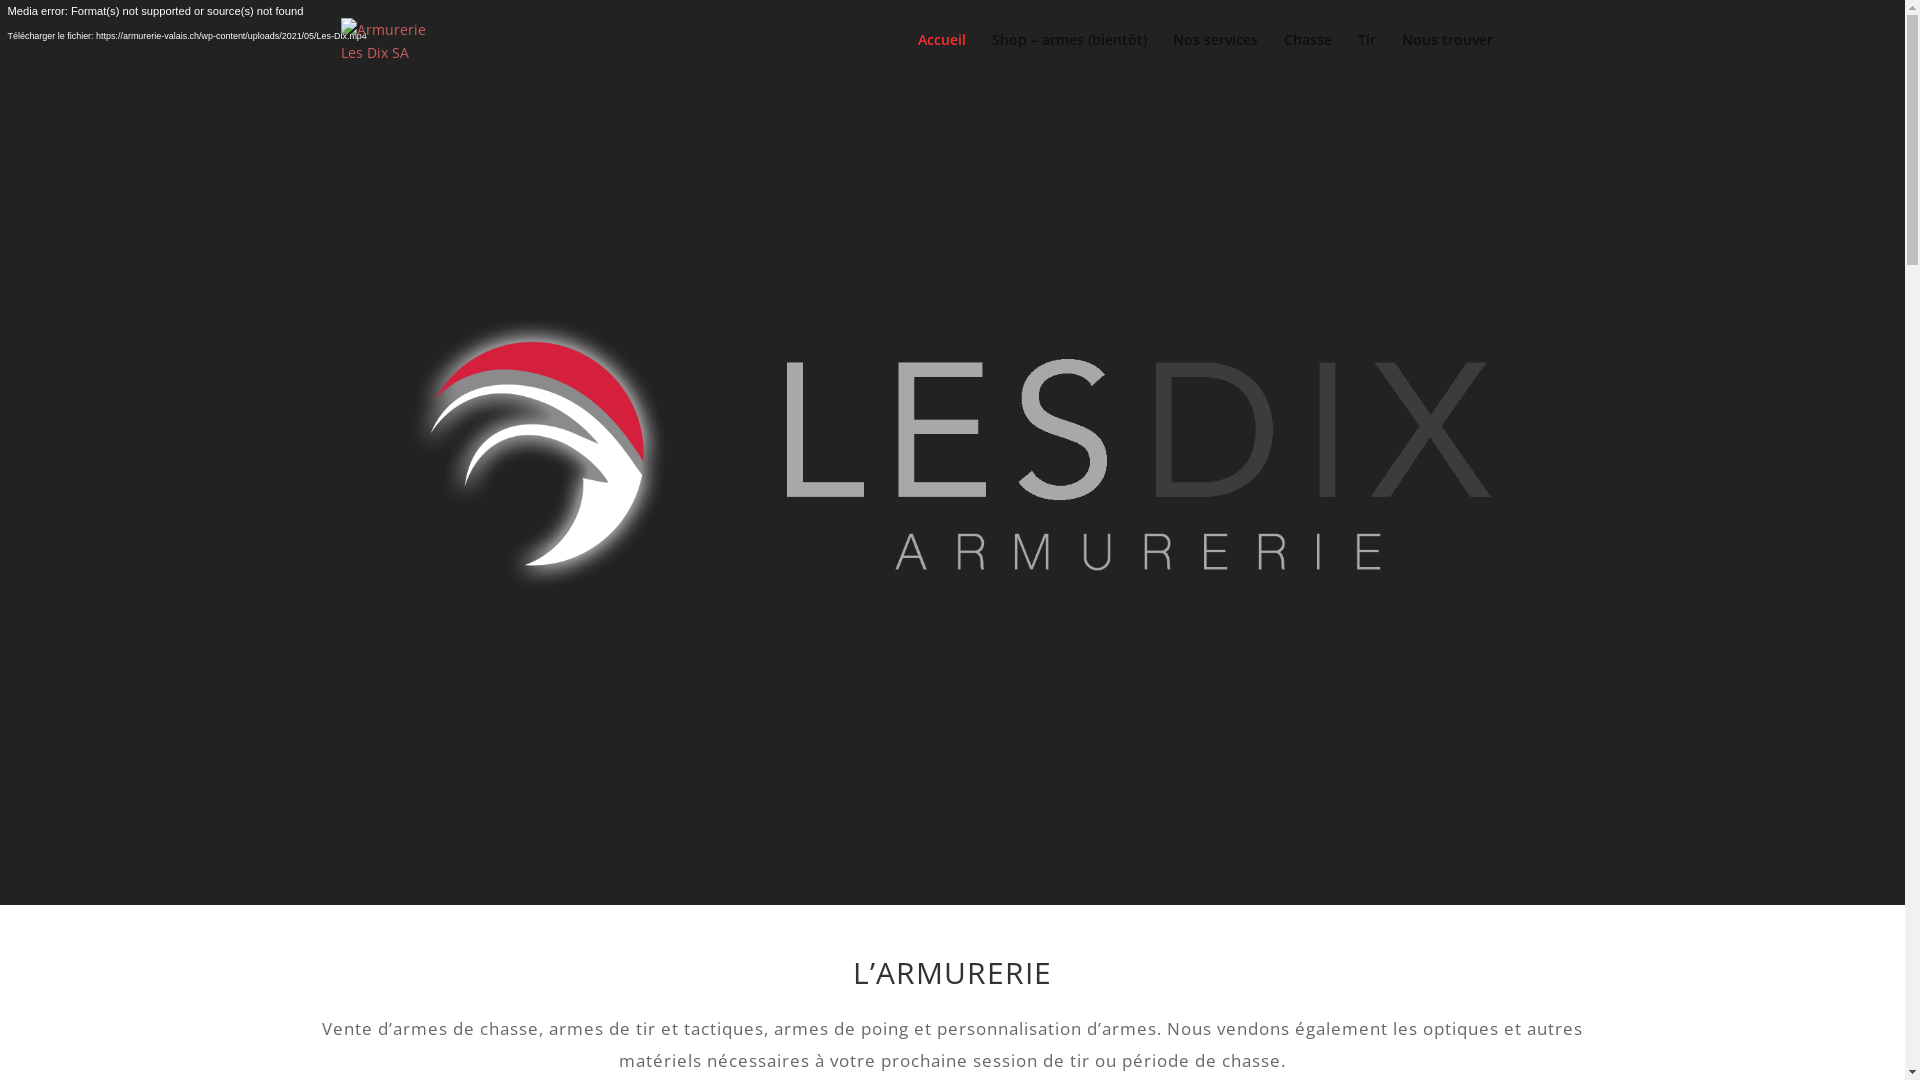 This screenshot has width=1920, height=1080. I want to click on Nos services, so click(1214, 56).